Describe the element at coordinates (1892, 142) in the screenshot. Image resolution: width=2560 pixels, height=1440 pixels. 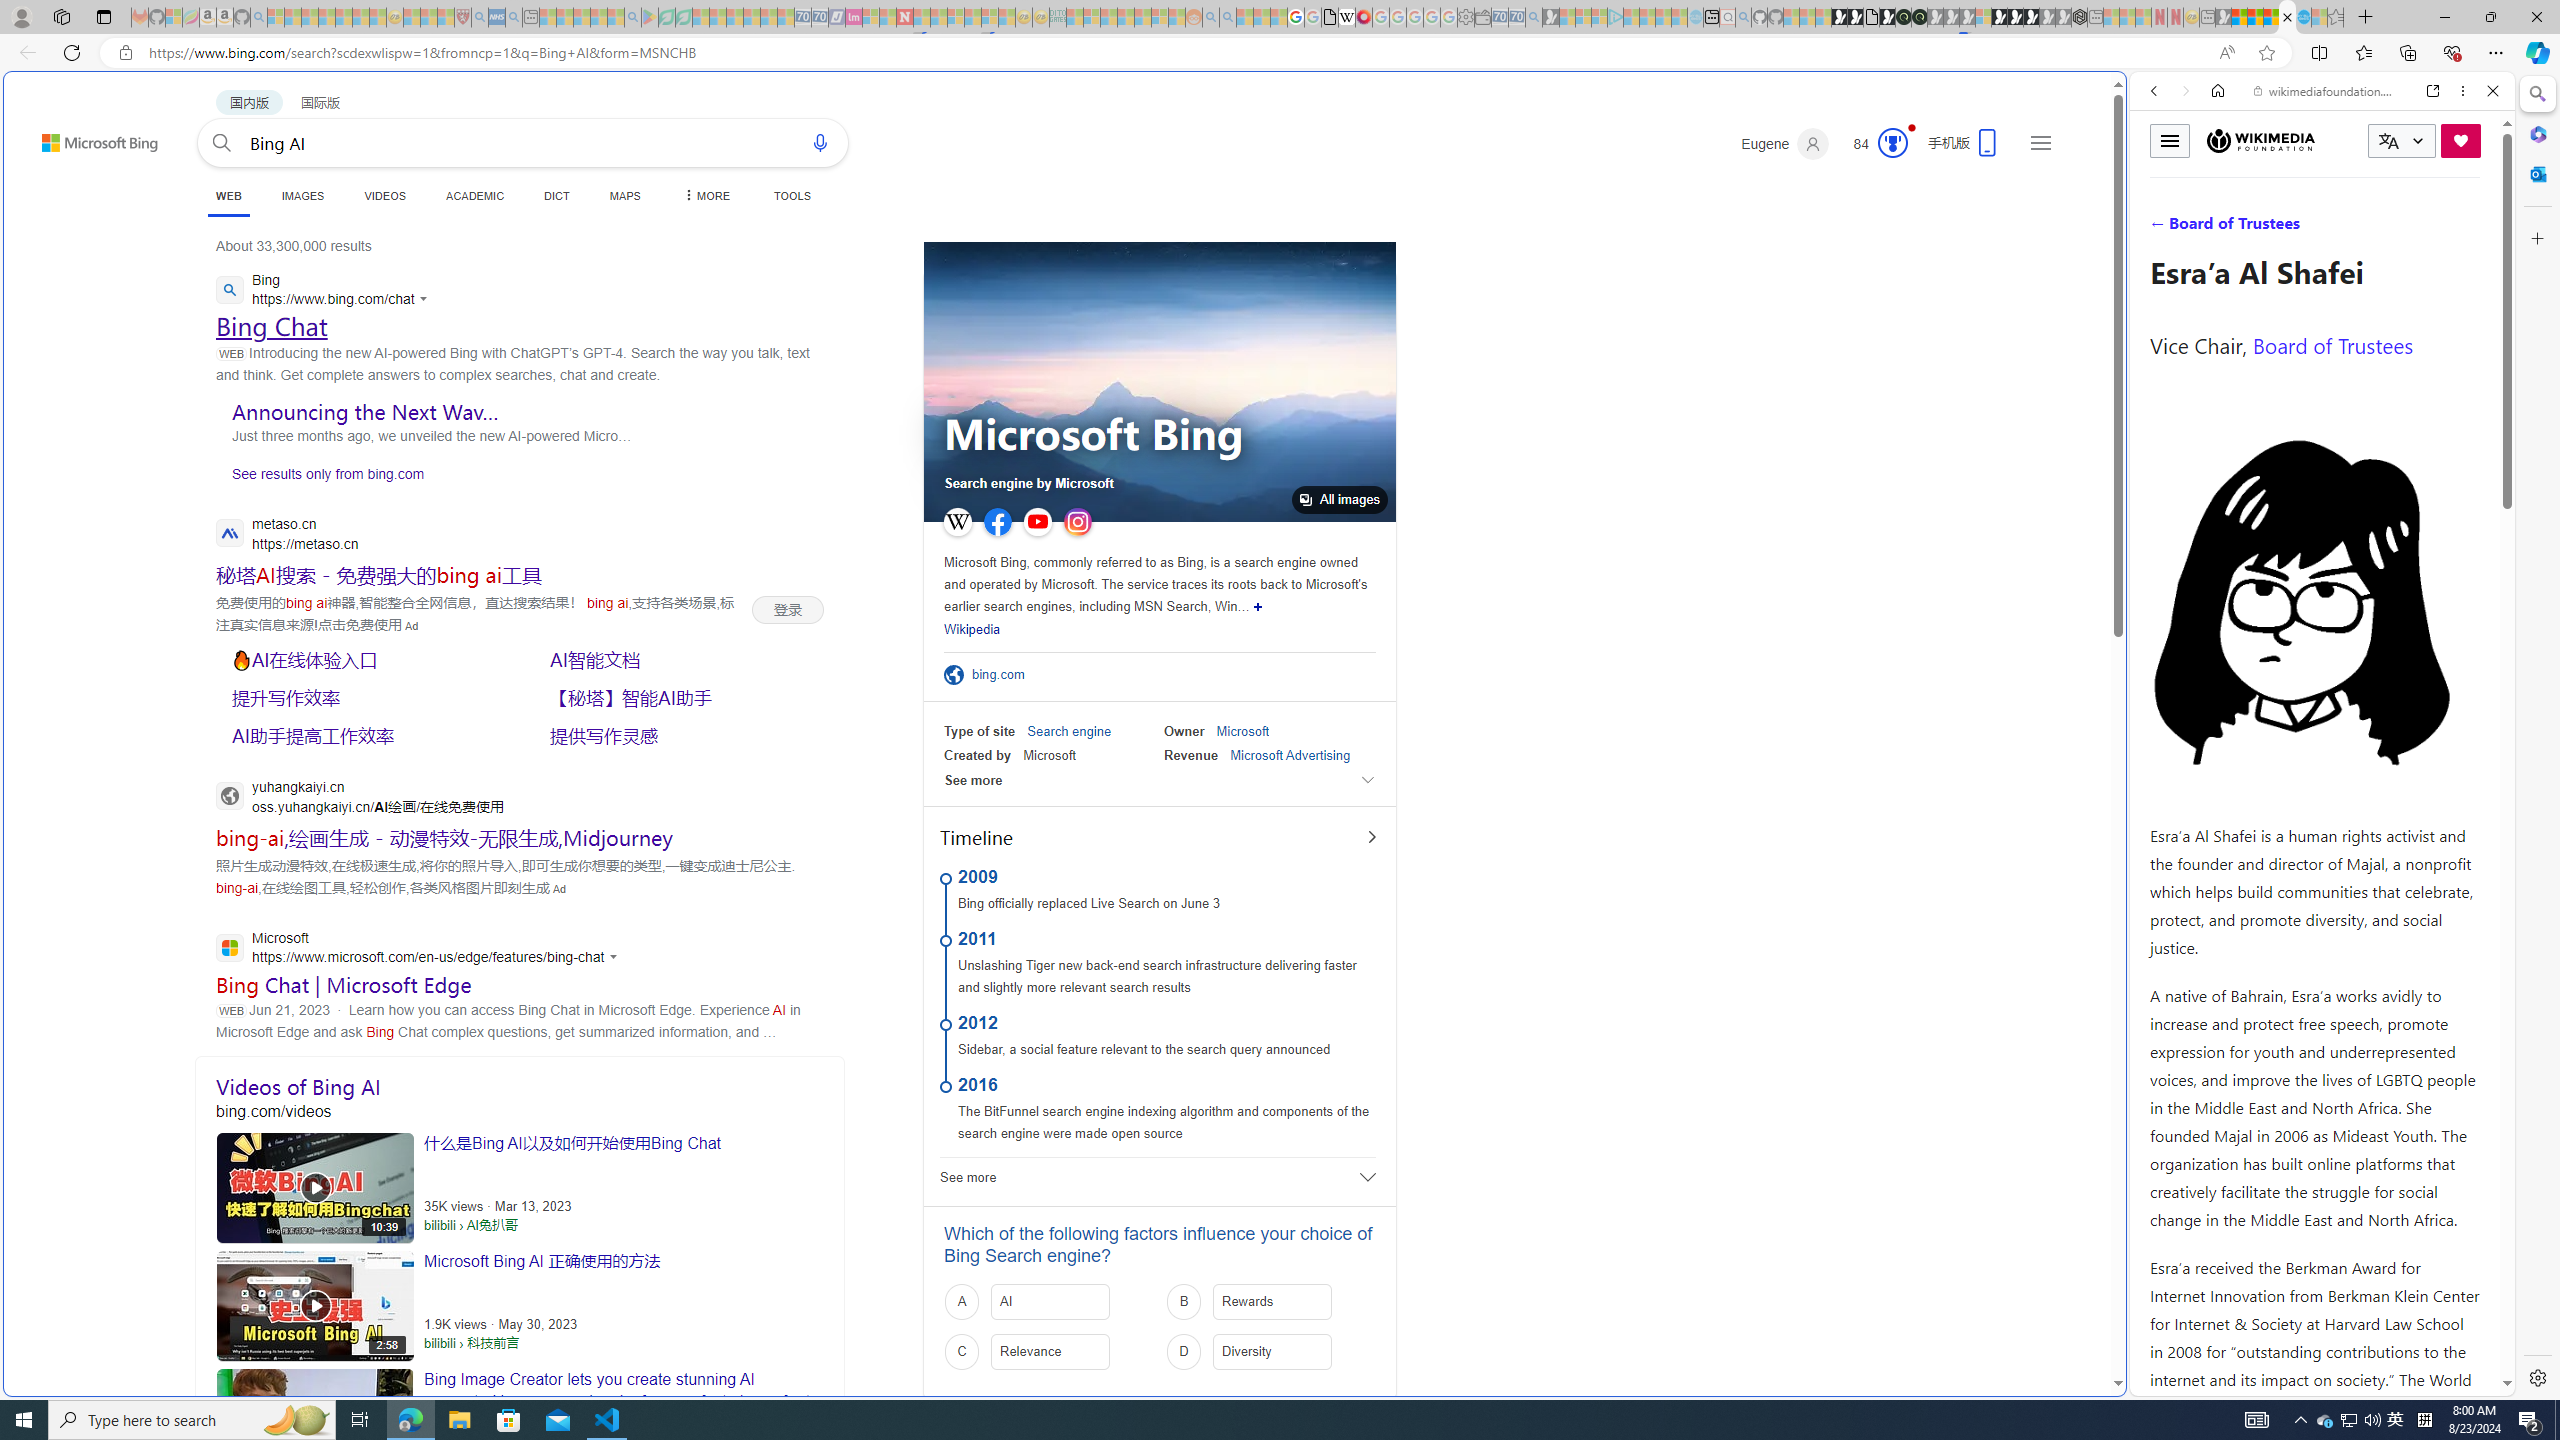
I see `AutomationID: serp_medal_svg` at that location.